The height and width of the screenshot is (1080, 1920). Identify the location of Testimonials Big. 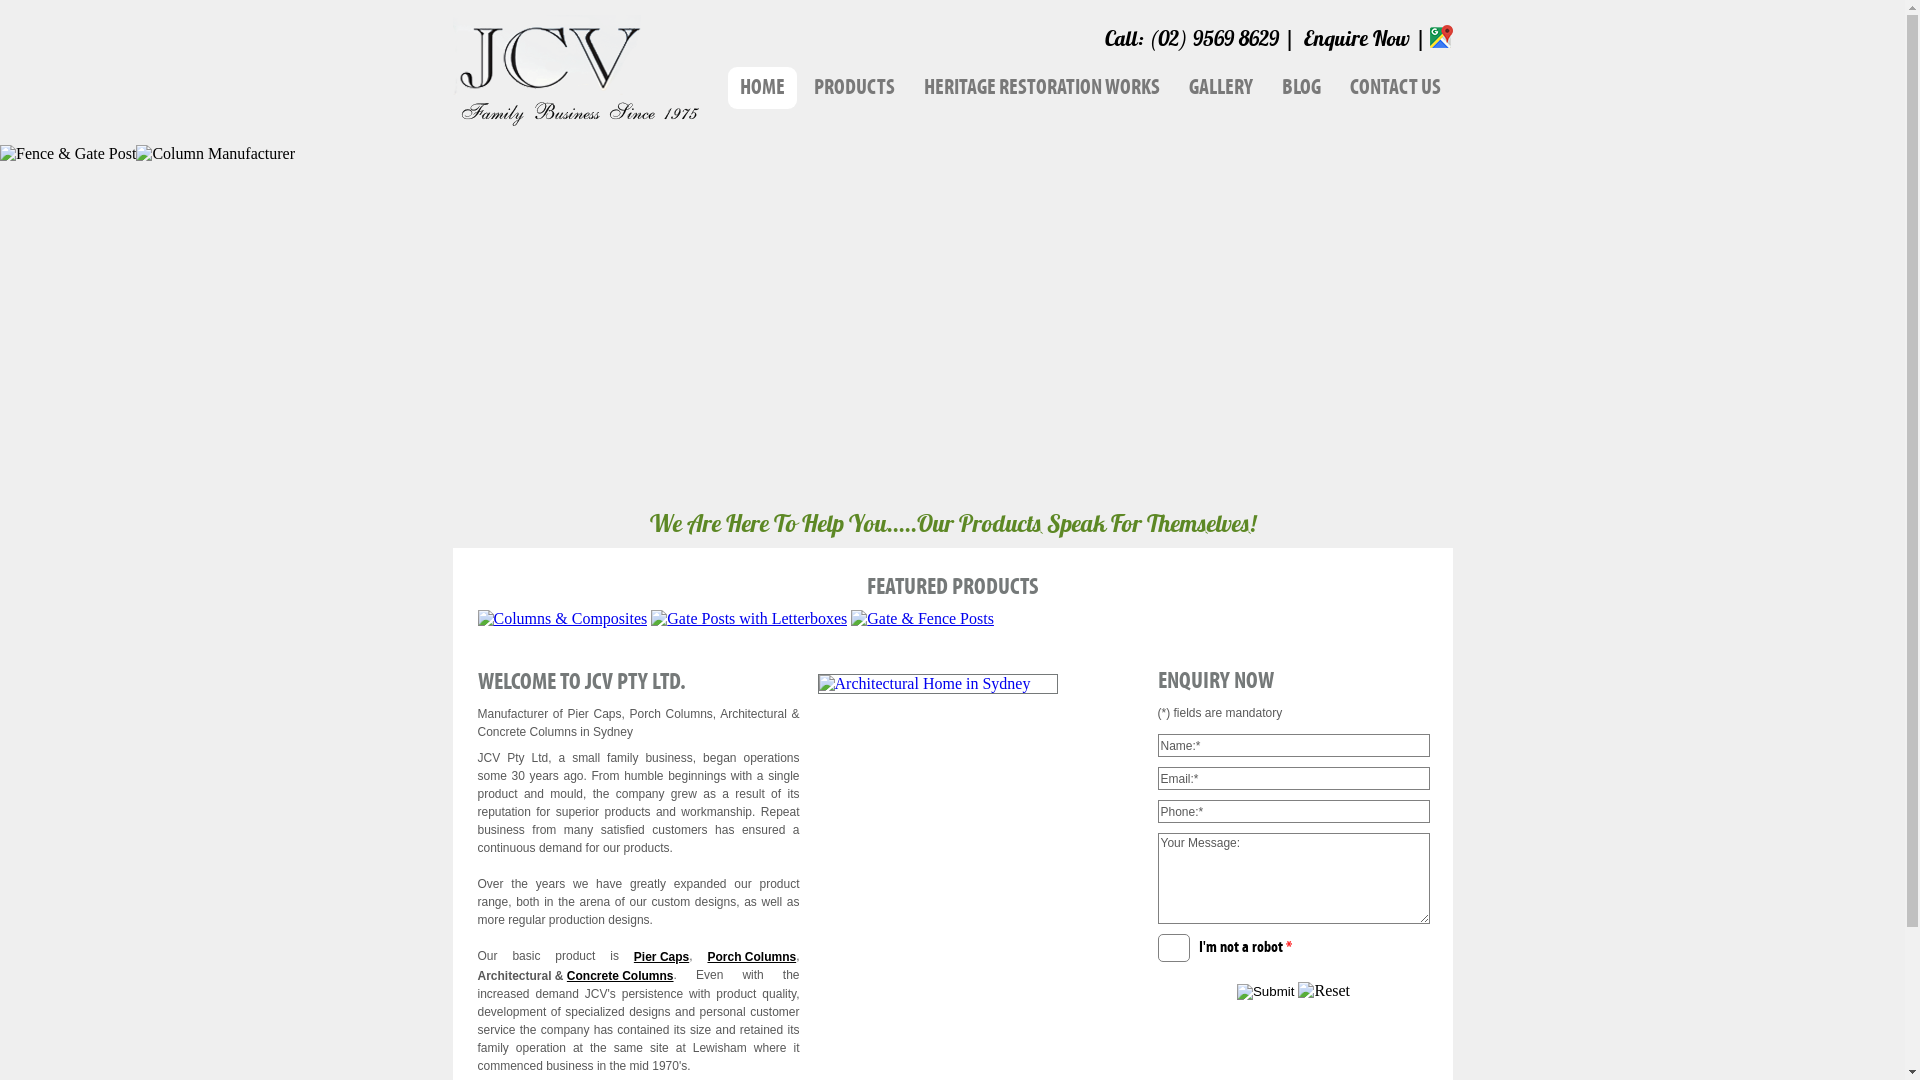
(940, 692).